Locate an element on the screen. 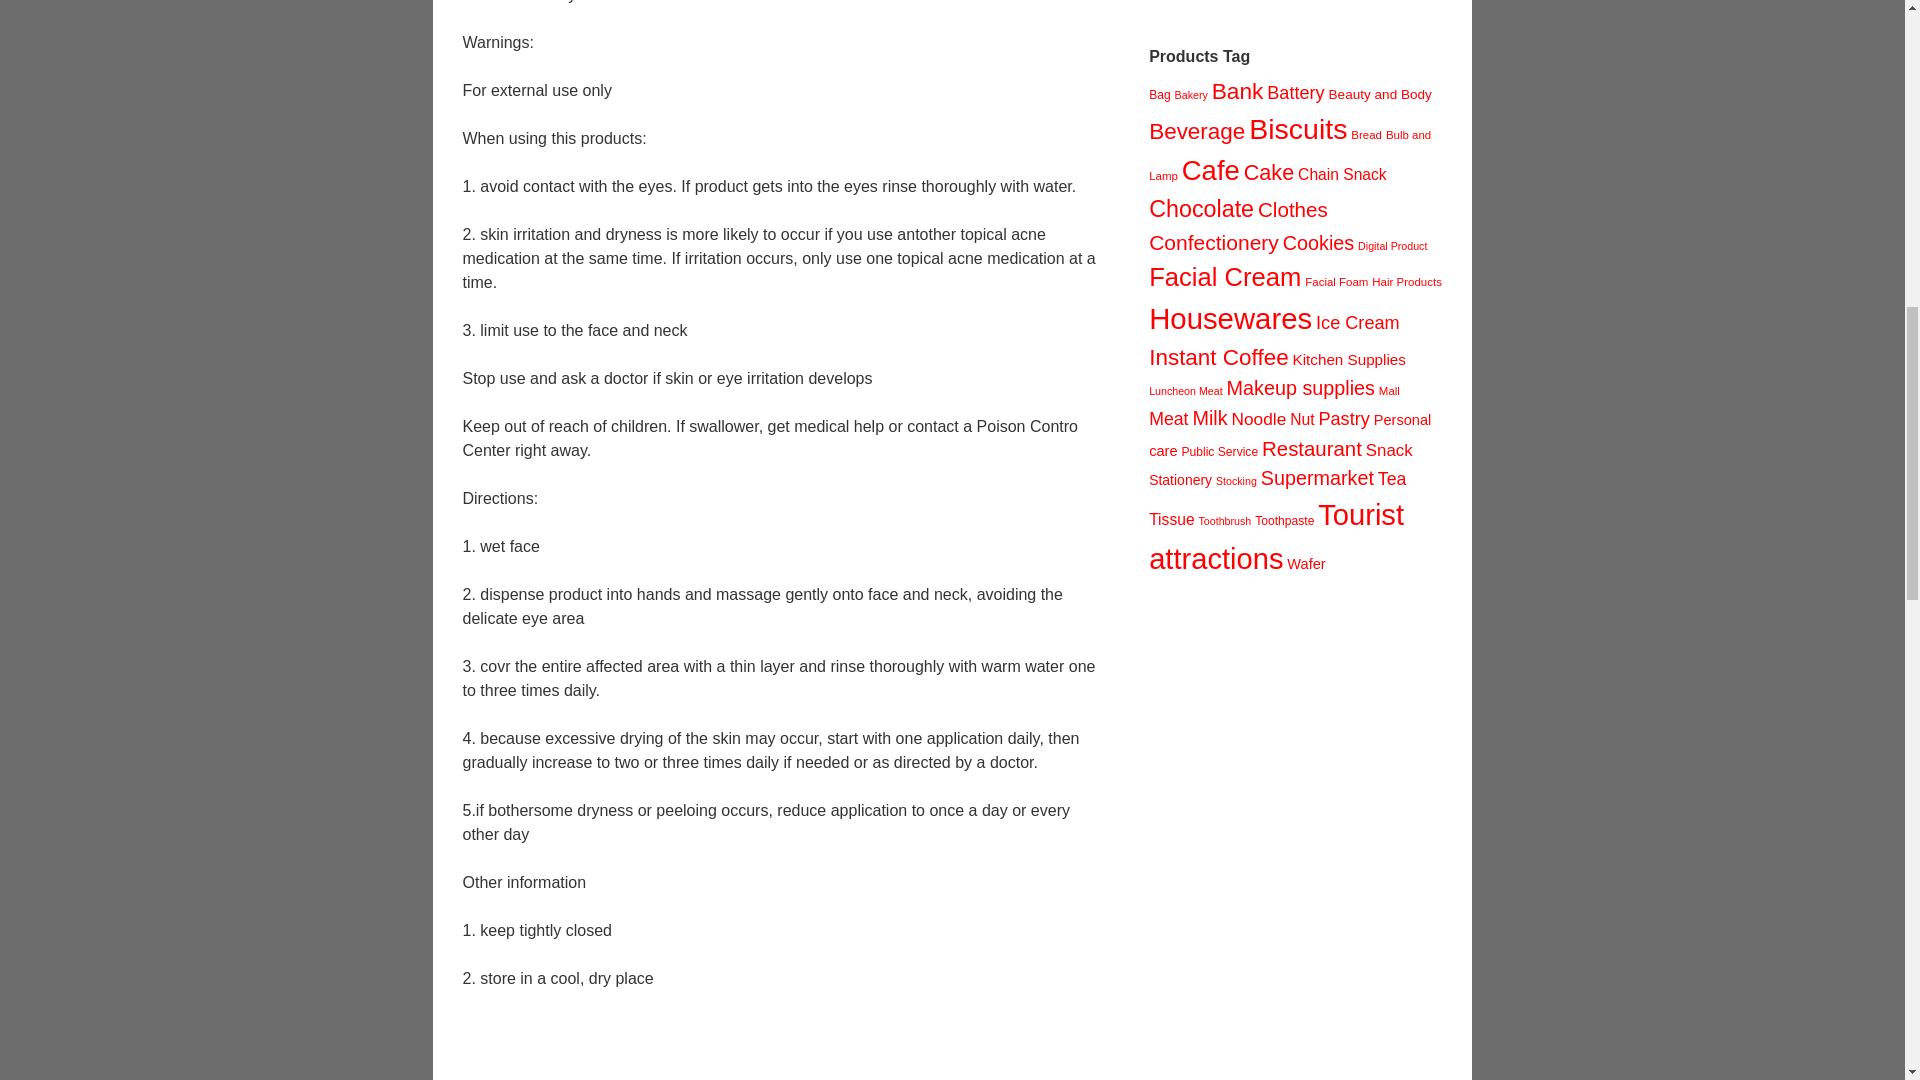 This screenshot has width=1920, height=1080. Beauty and Body is located at coordinates (1380, 94).